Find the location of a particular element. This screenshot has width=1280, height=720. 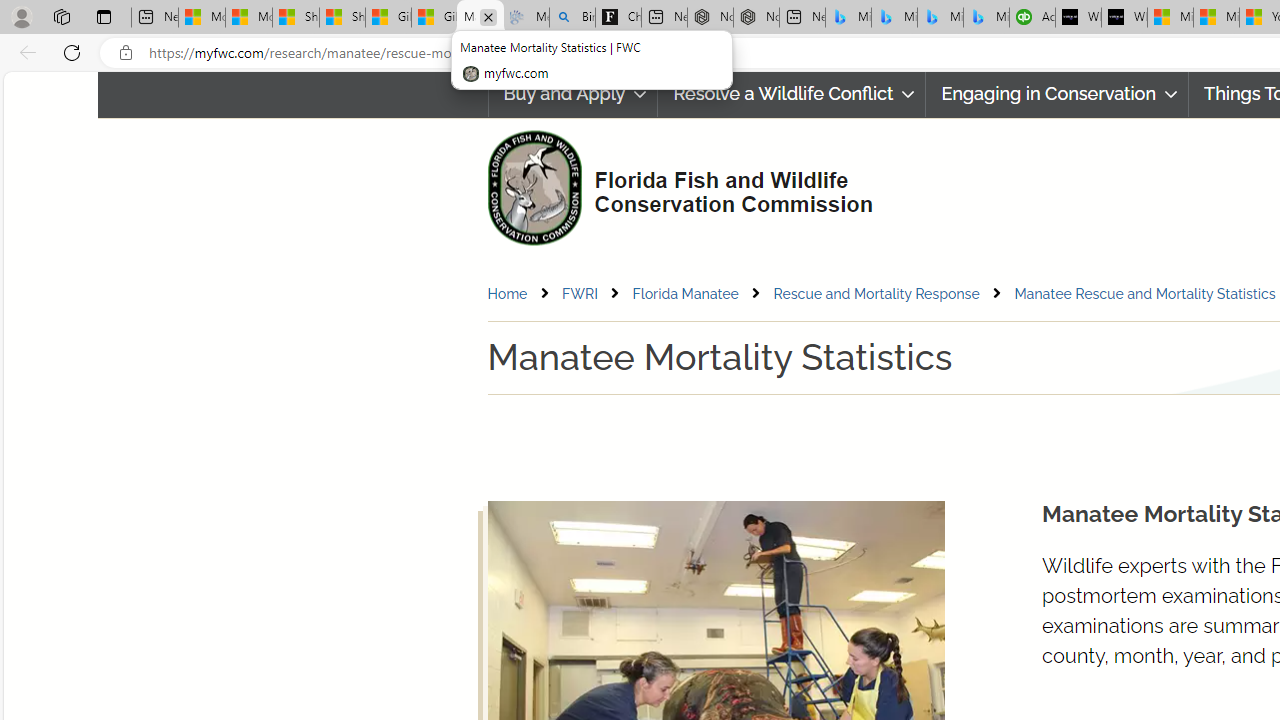

Resolve a Wildlife Conflict is located at coordinates (791, 94).